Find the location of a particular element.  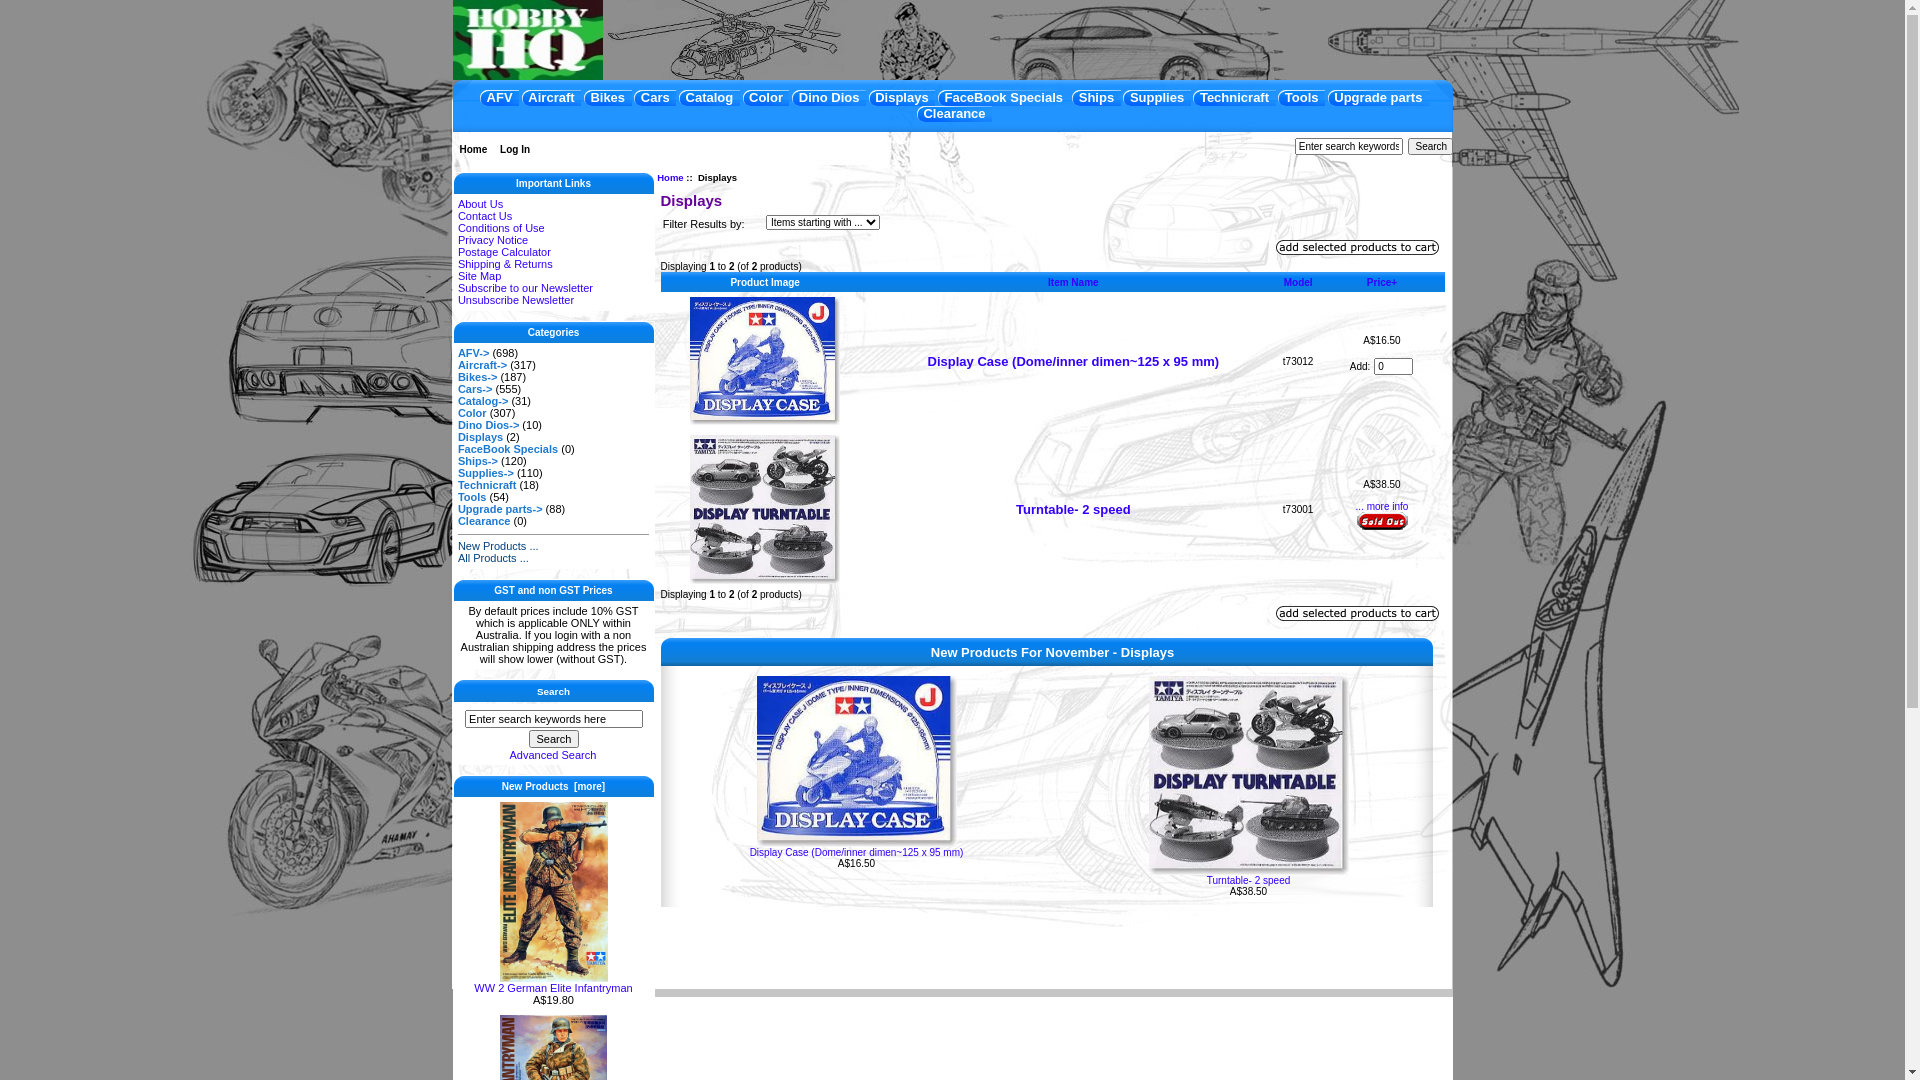

Display Case (Dome/inner dimen~125 x 95 mm) is located at coordinates (857, 852).